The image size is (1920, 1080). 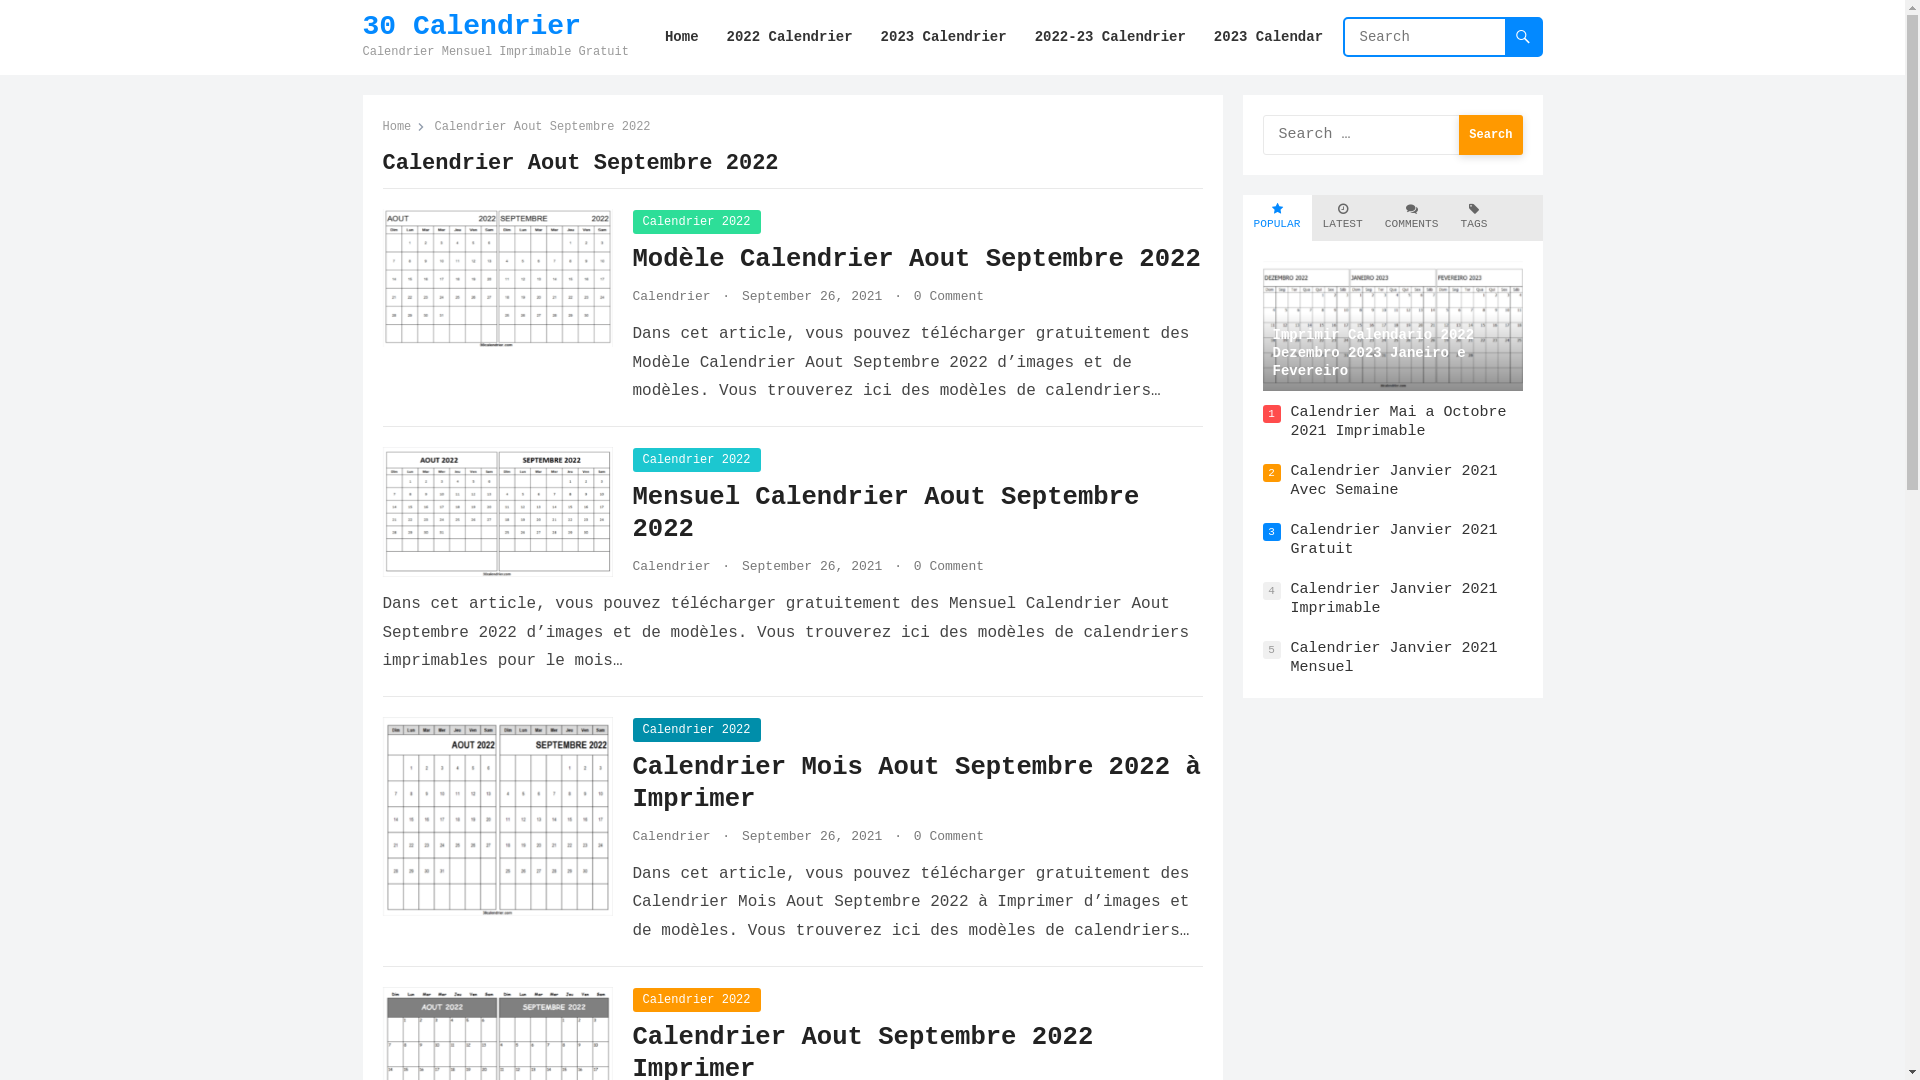 What do you see at coordinates (948, 566) in the screenshot?
I see `0 Comment` at bounding box center [948, 566].